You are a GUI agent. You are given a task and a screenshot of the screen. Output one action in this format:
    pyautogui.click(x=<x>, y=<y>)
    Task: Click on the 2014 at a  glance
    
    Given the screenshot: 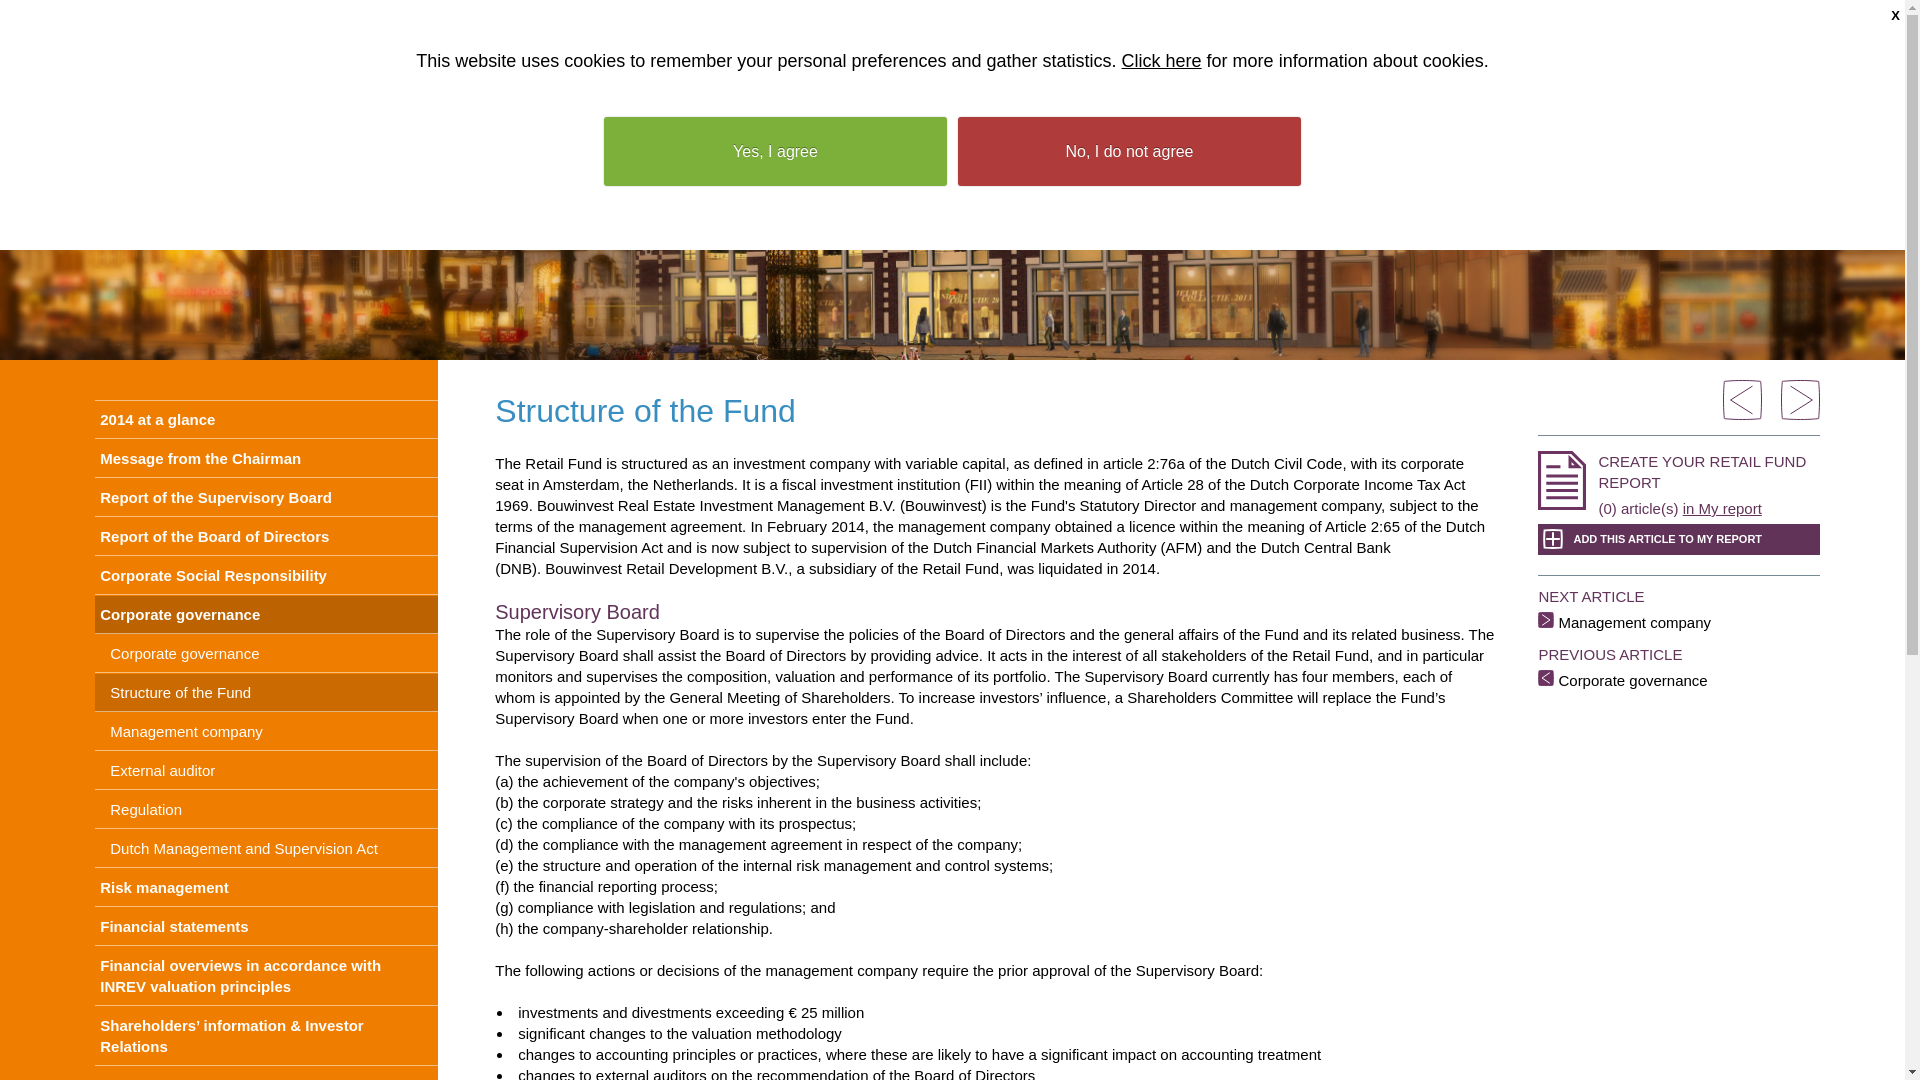 What is the action you would take?
    pyautogui.click(x=266, y=419)
    